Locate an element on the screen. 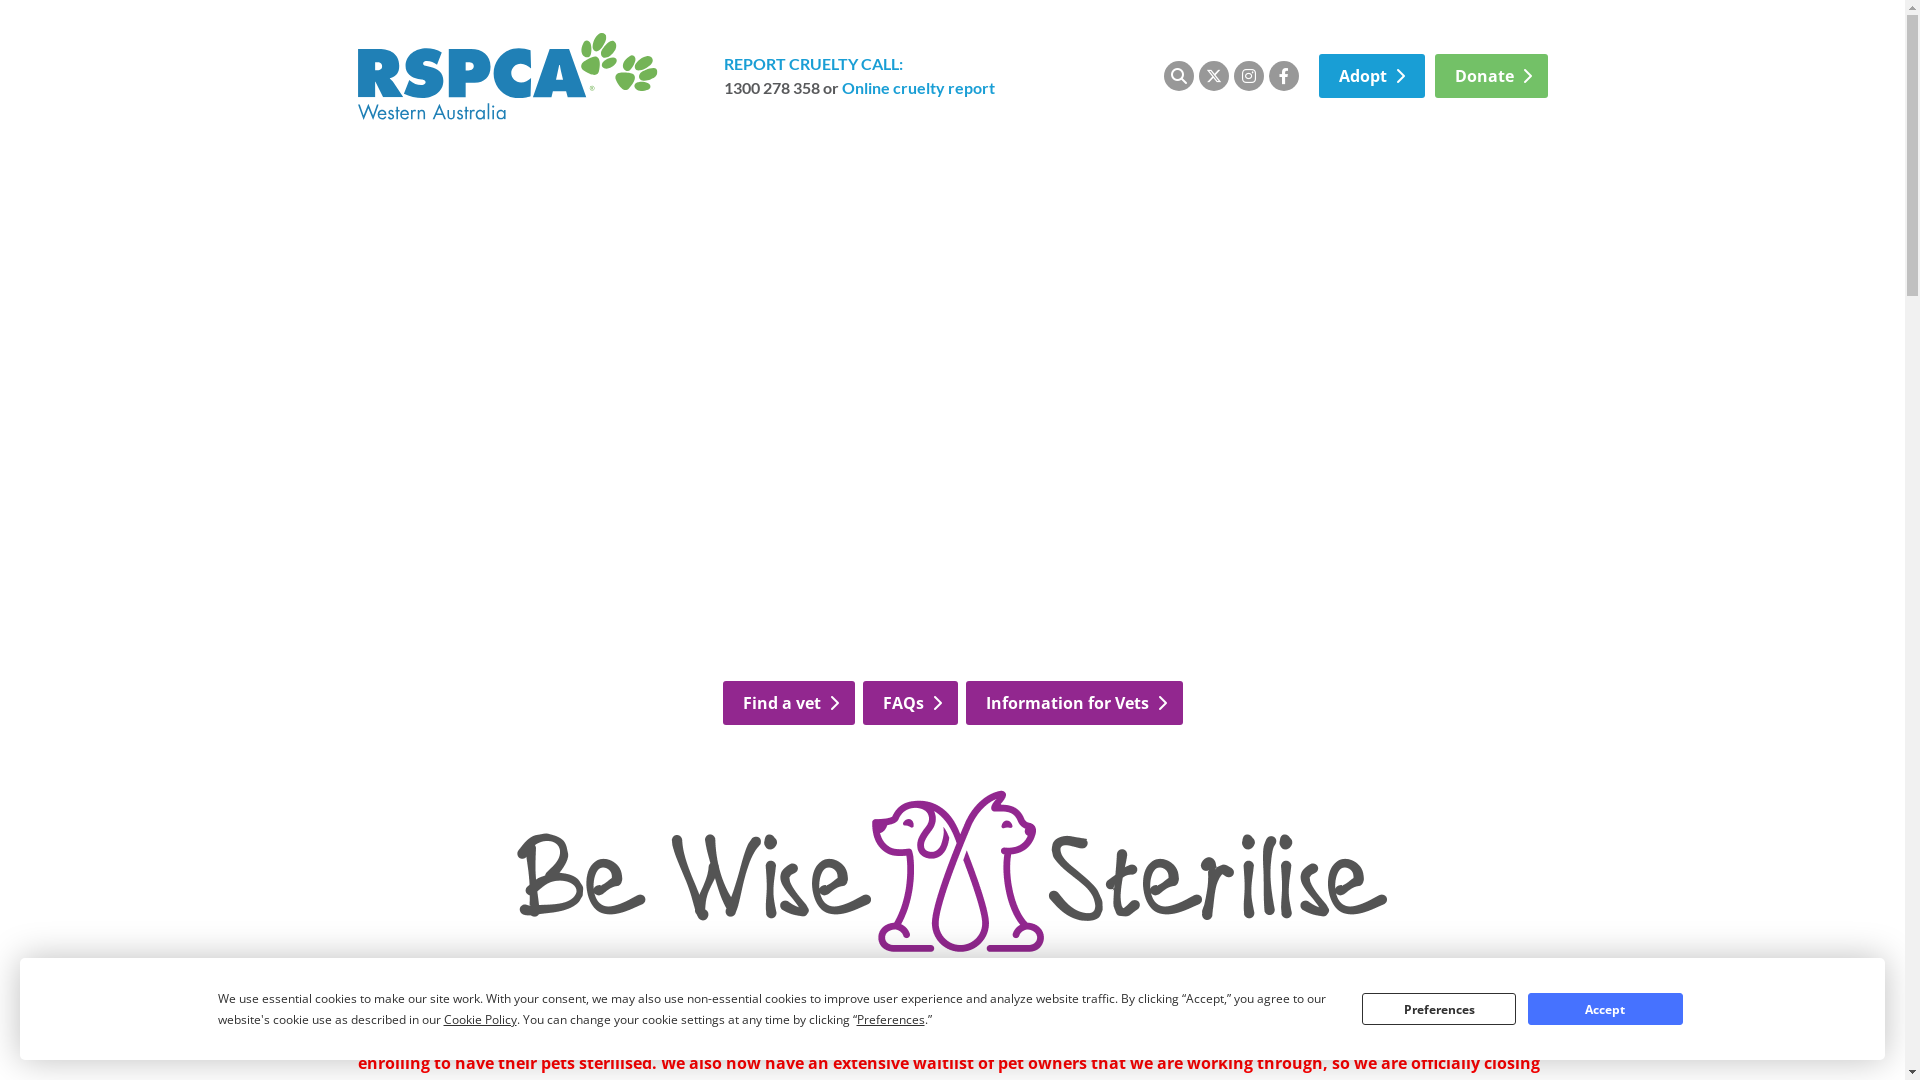  RSPCA WA Be Wise Sterilise campaign logo is located at coordinates (952, 871).